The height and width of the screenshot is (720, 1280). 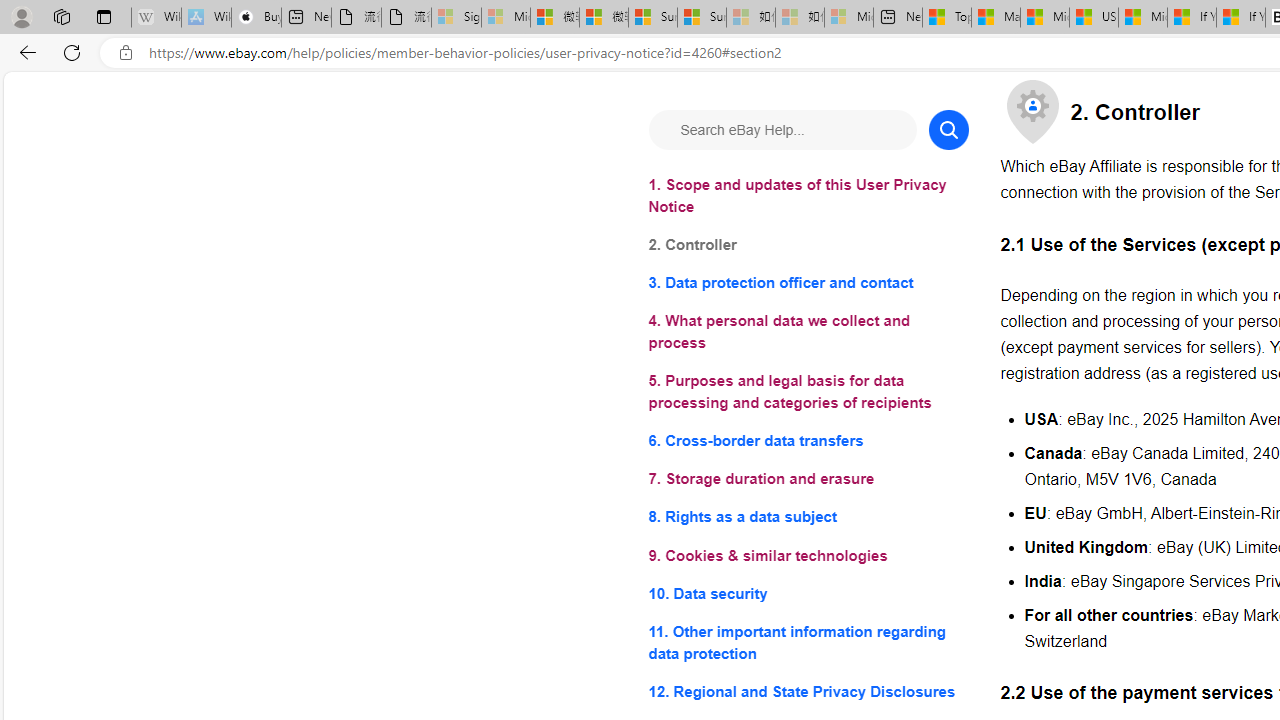 What do you see at coordinates (808, 440) in the screenshot?
I see `6. Cross-border data transfers` at bounding box center [808, 440].